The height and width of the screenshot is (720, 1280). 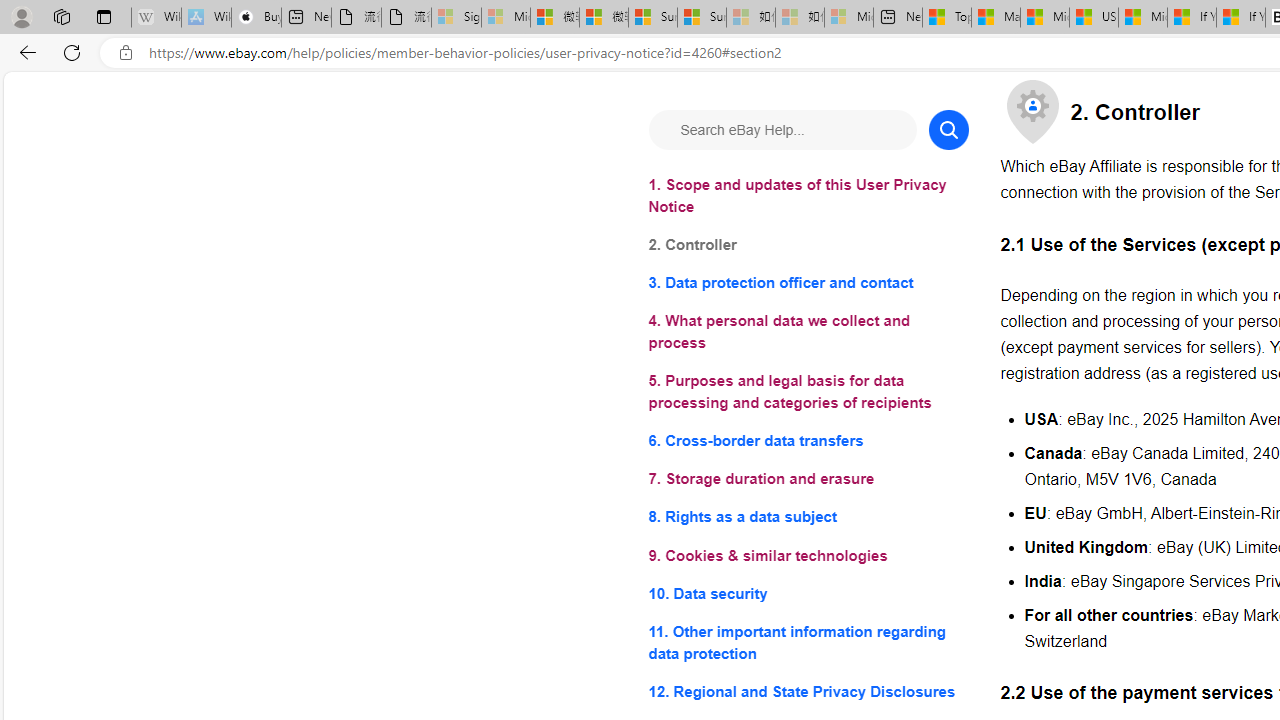 What do you see at coordinates (808, 440) in the screenshot?
I see `6. Cross-border data transfers` at bounding box center [808, 440].